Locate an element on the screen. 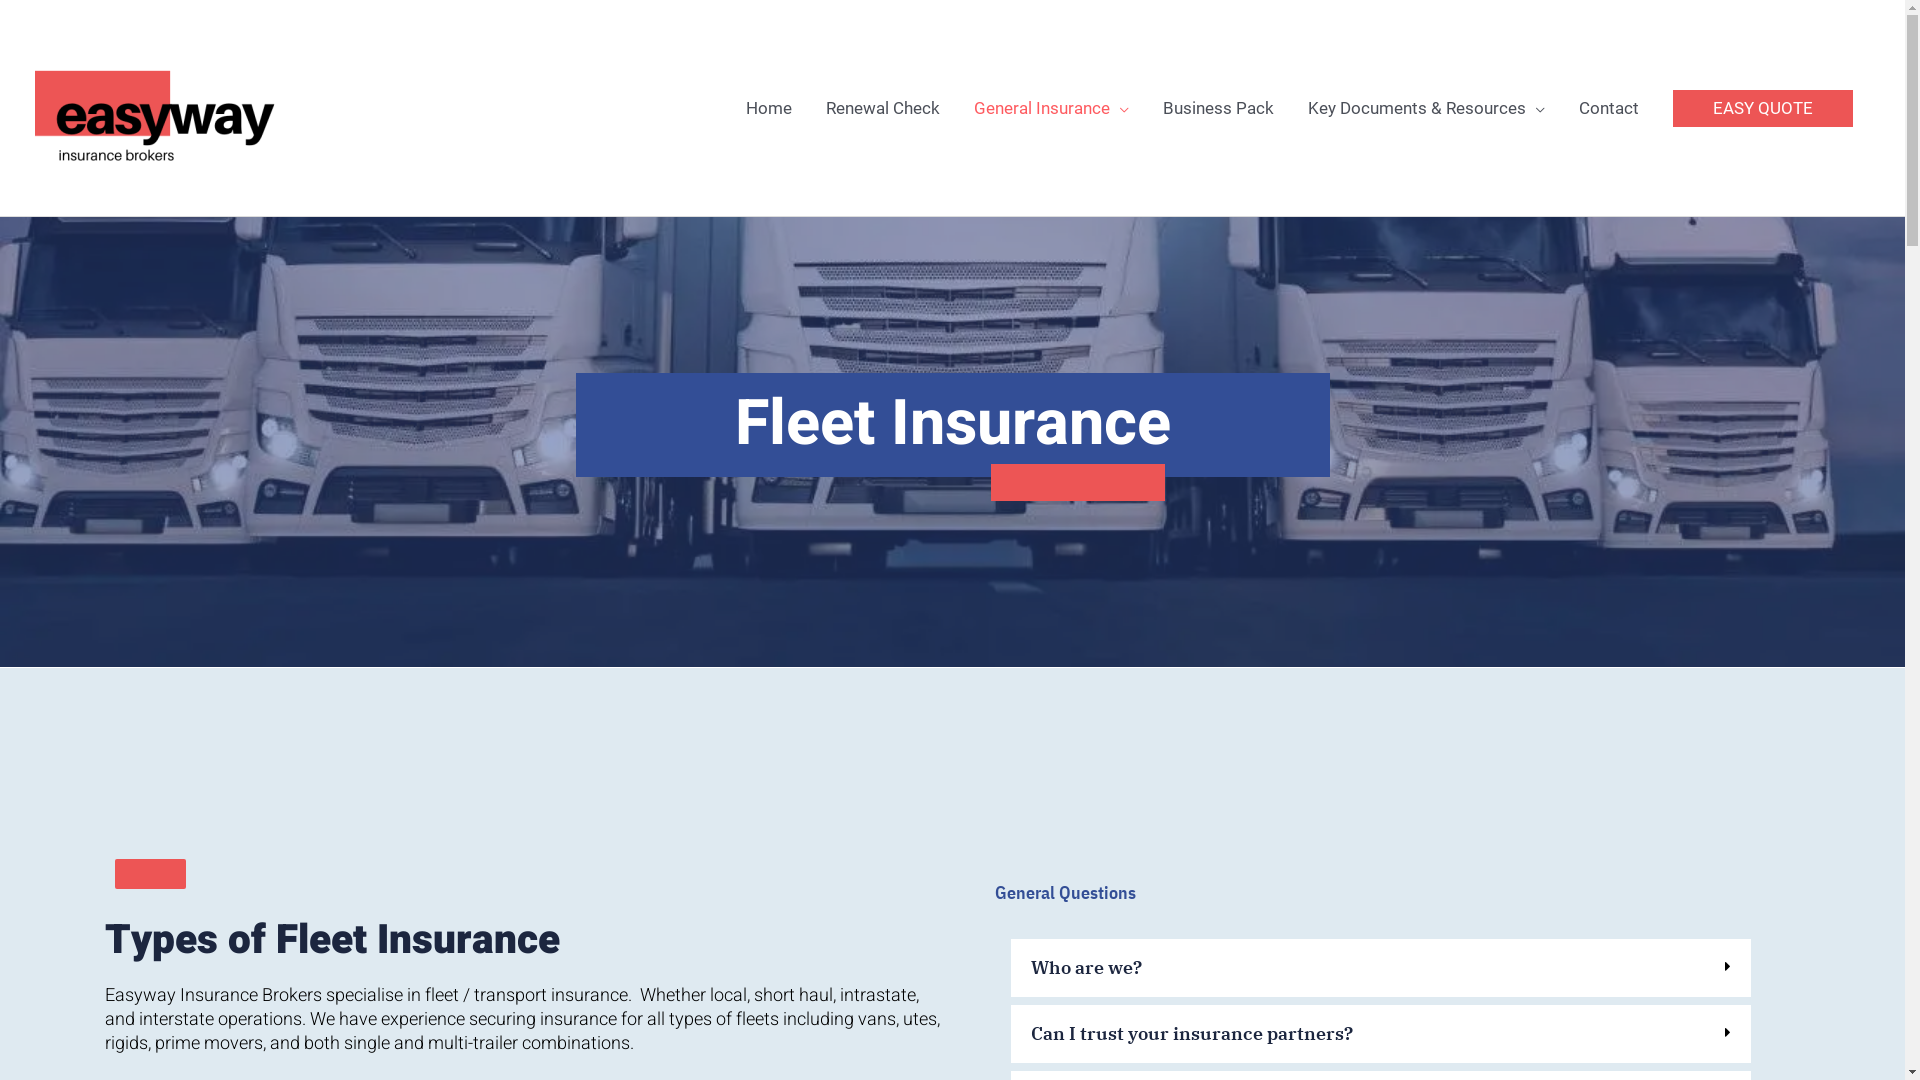 The height and width of the screenshot is (1080, 1920). EASY QUOTE is located at coordinates (1763, 108).